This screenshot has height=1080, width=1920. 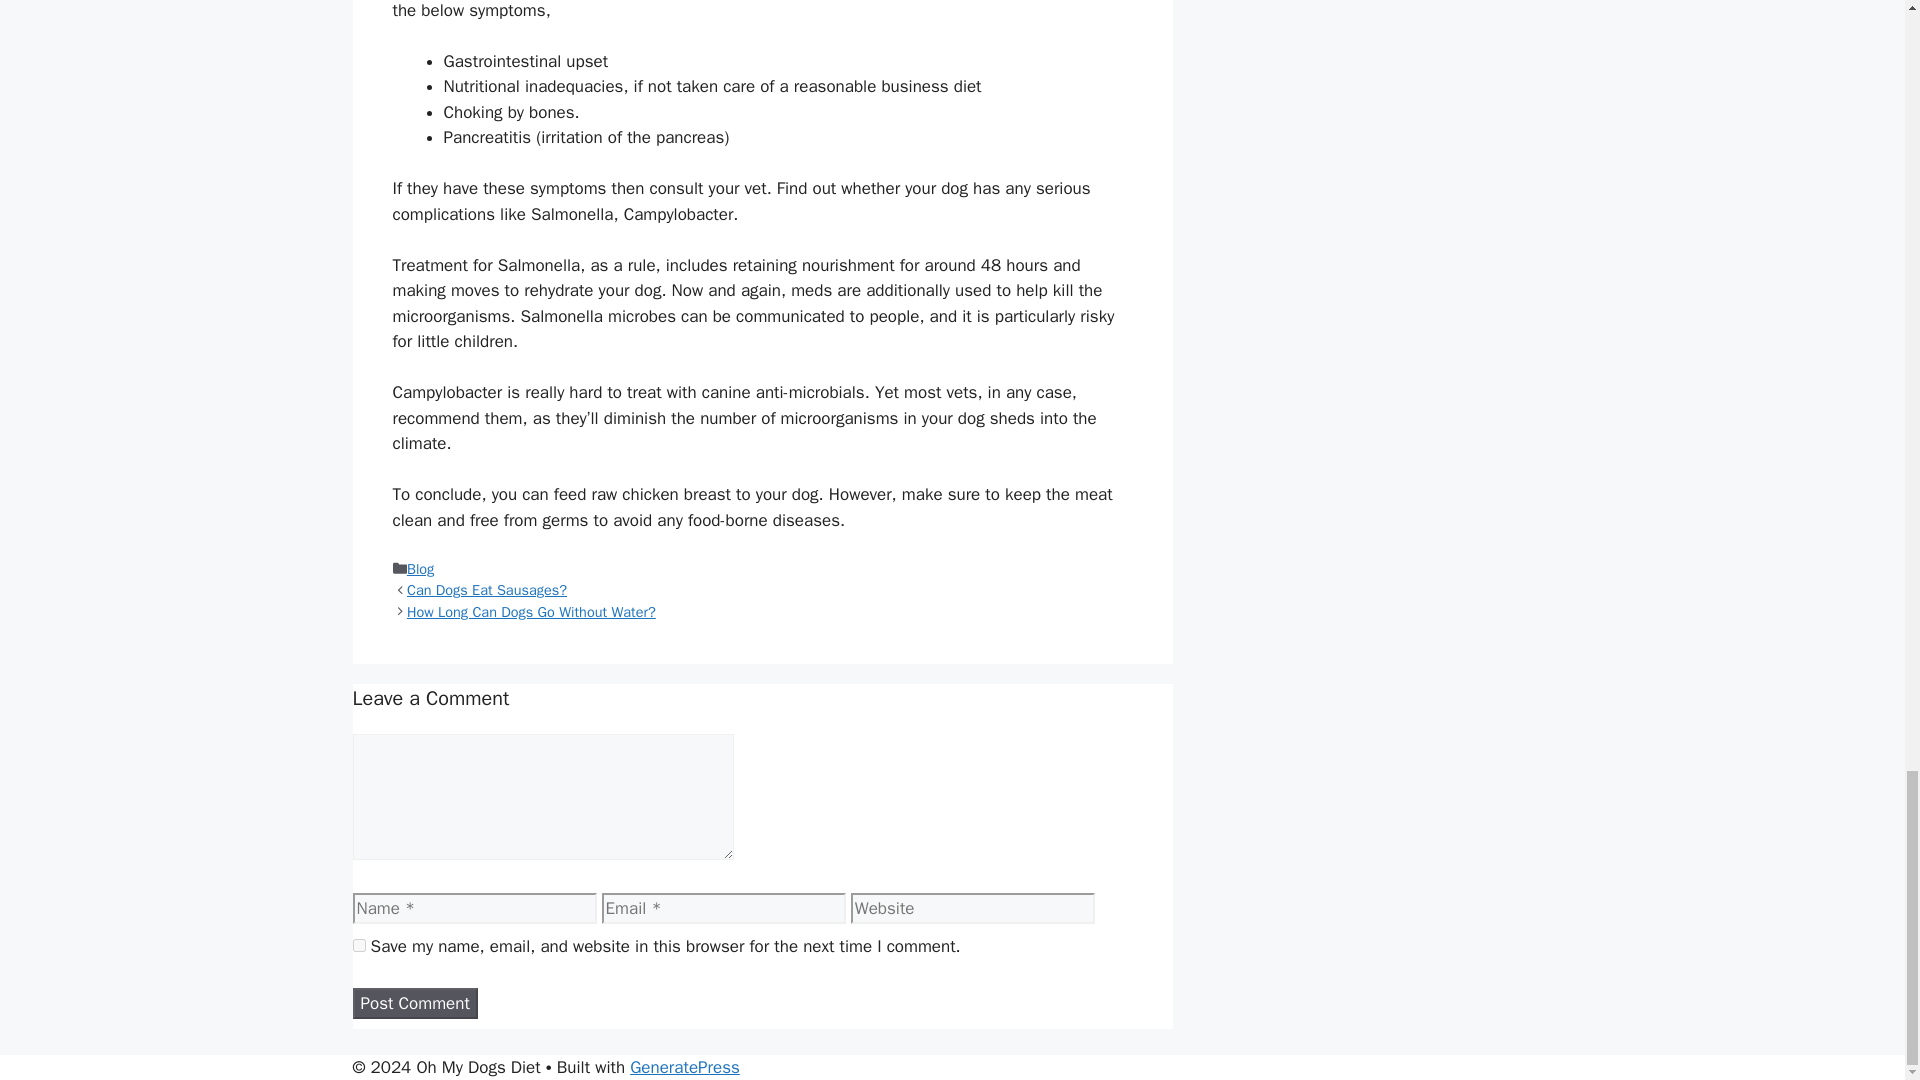 I want to click on Post Comment, so click(x=414, y=1004).